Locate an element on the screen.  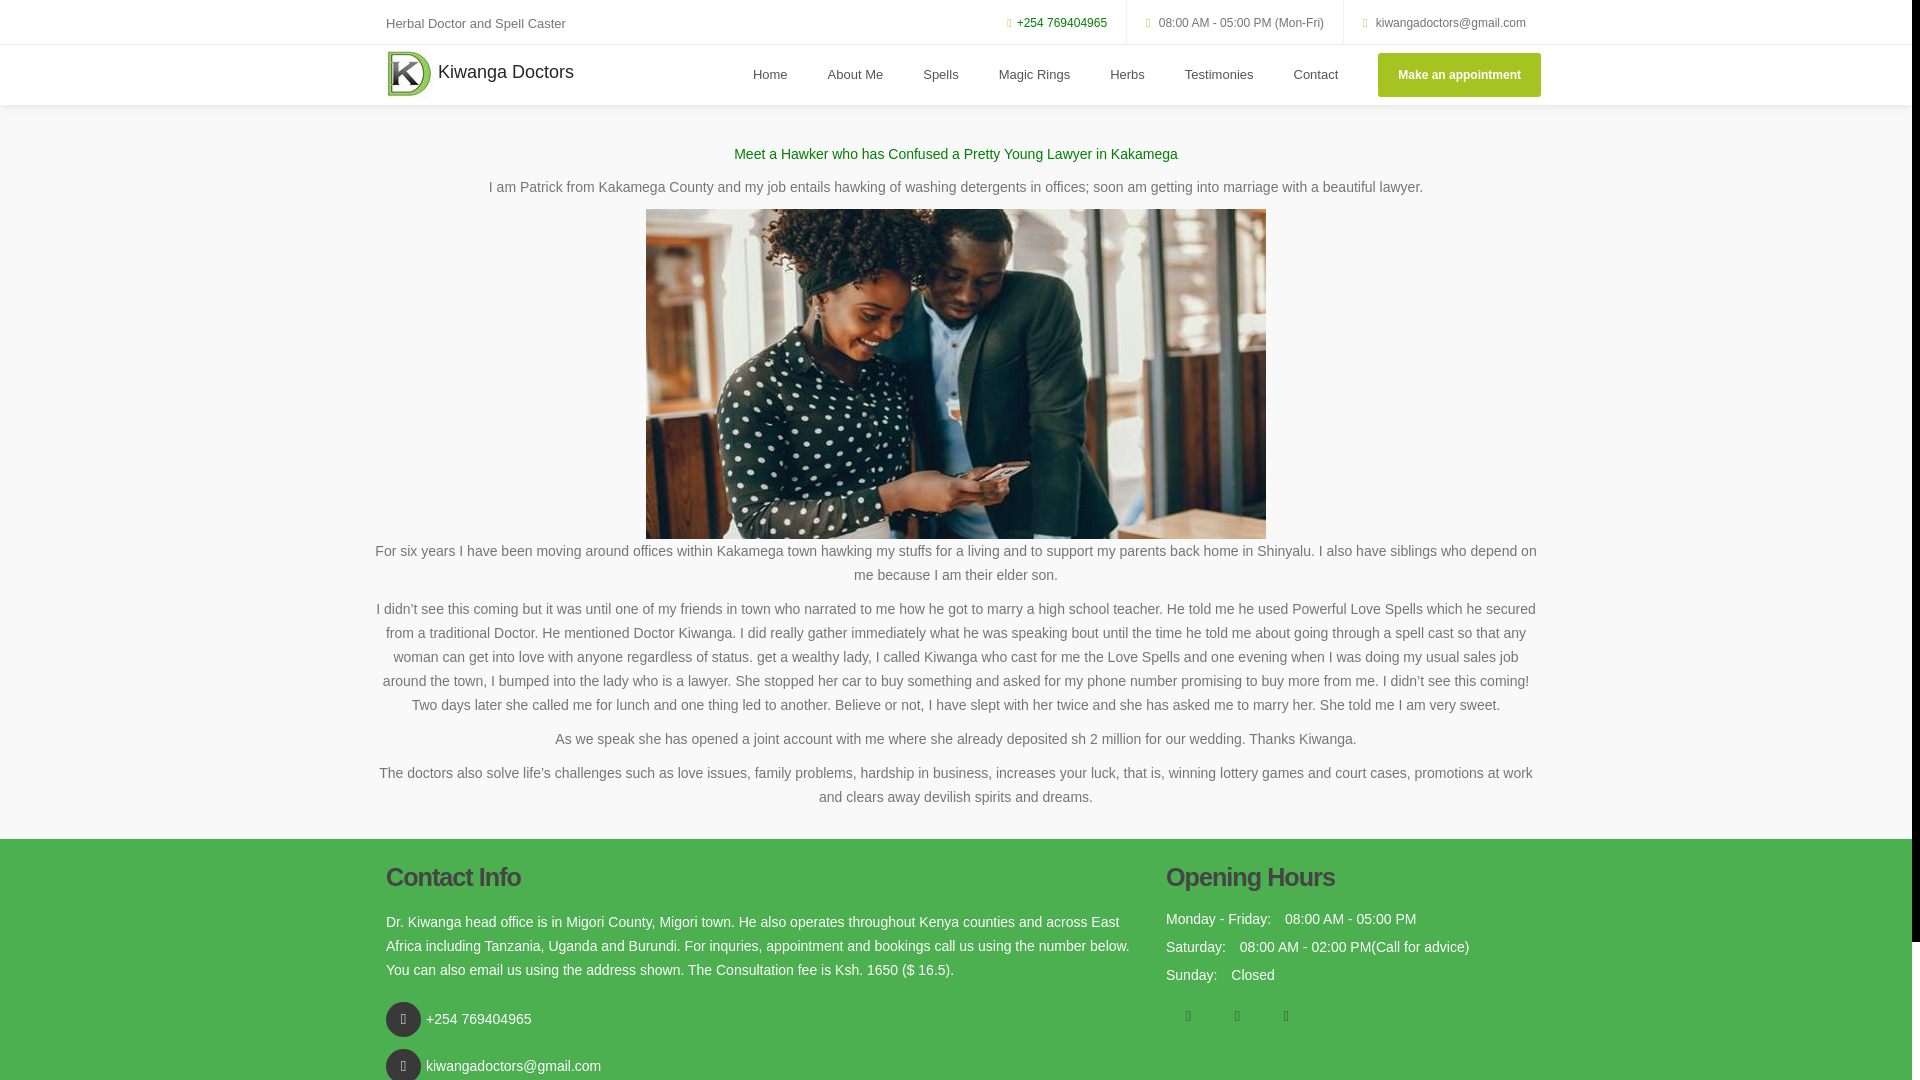
Kiwanga Doctors is located at coordinates (480, 72).